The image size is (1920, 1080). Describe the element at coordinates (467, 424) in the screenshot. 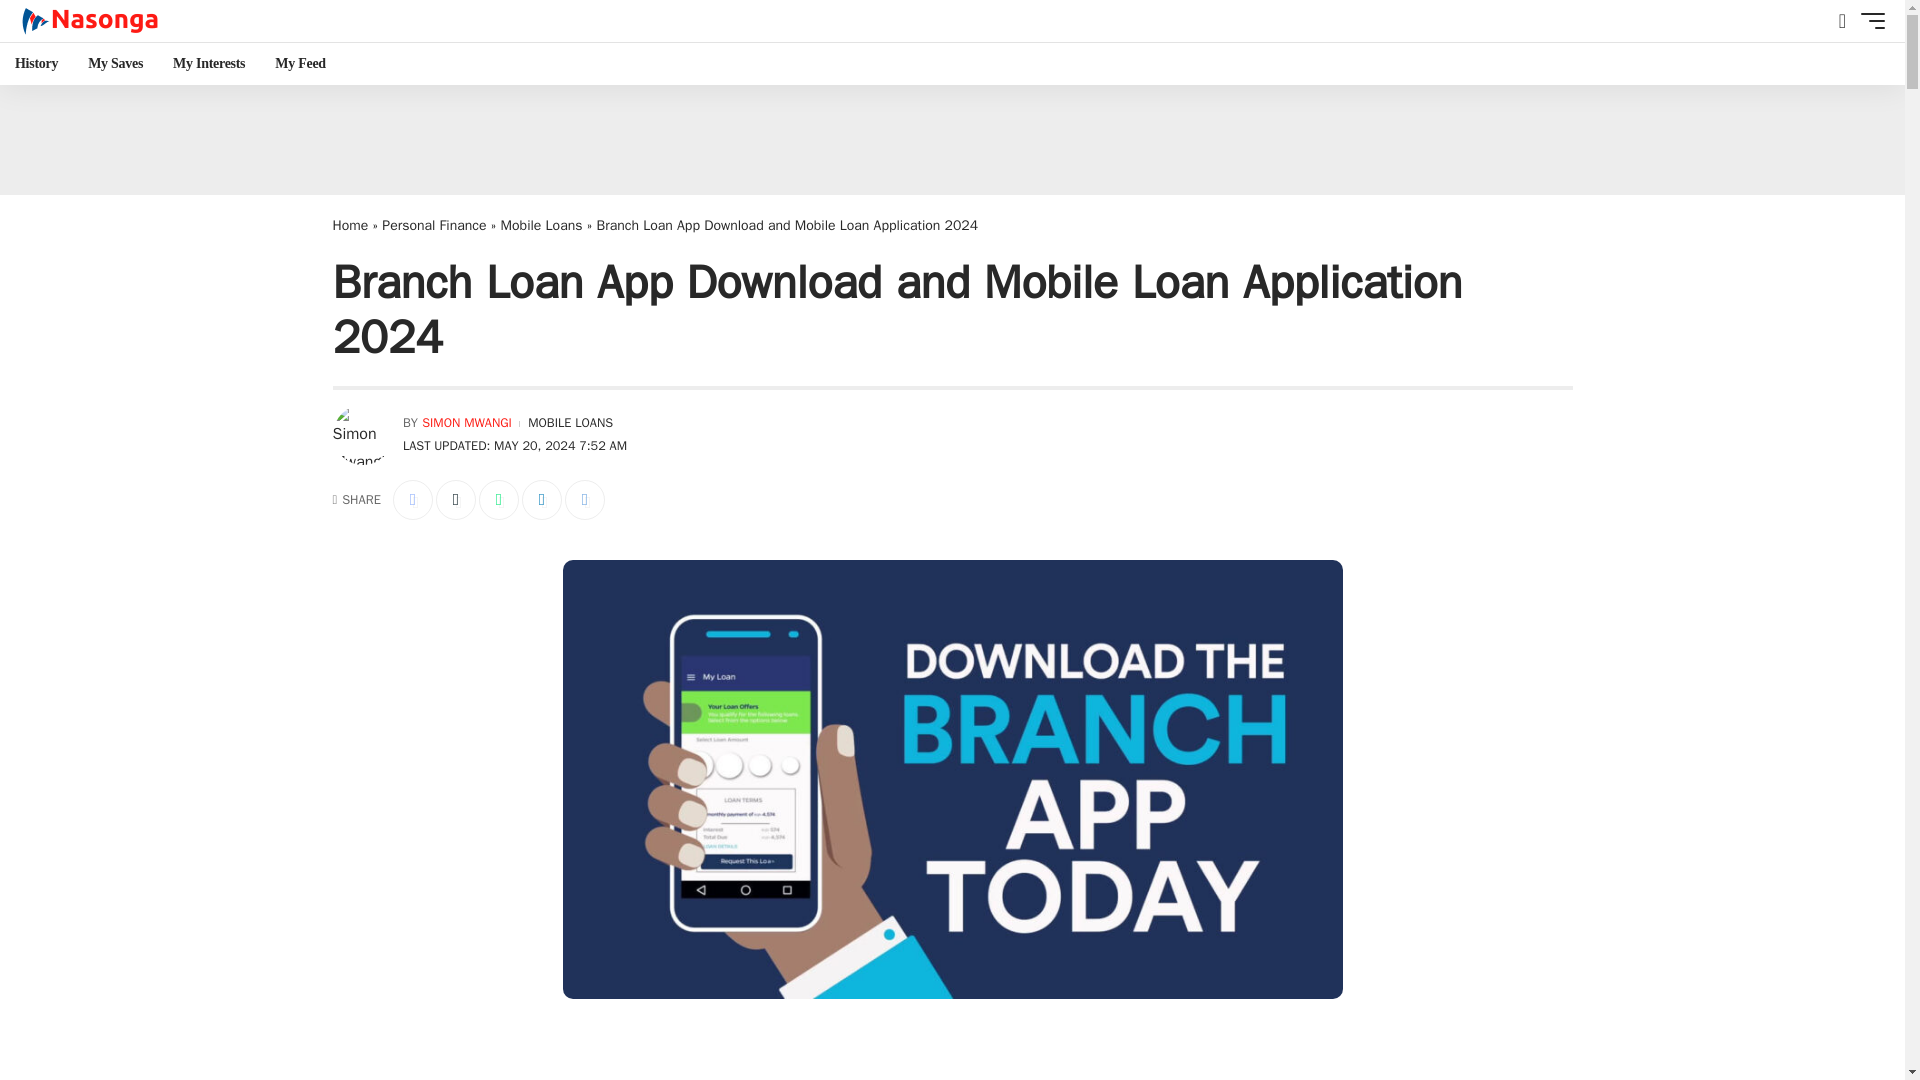

I see `SIMON MWANGI` at that location.